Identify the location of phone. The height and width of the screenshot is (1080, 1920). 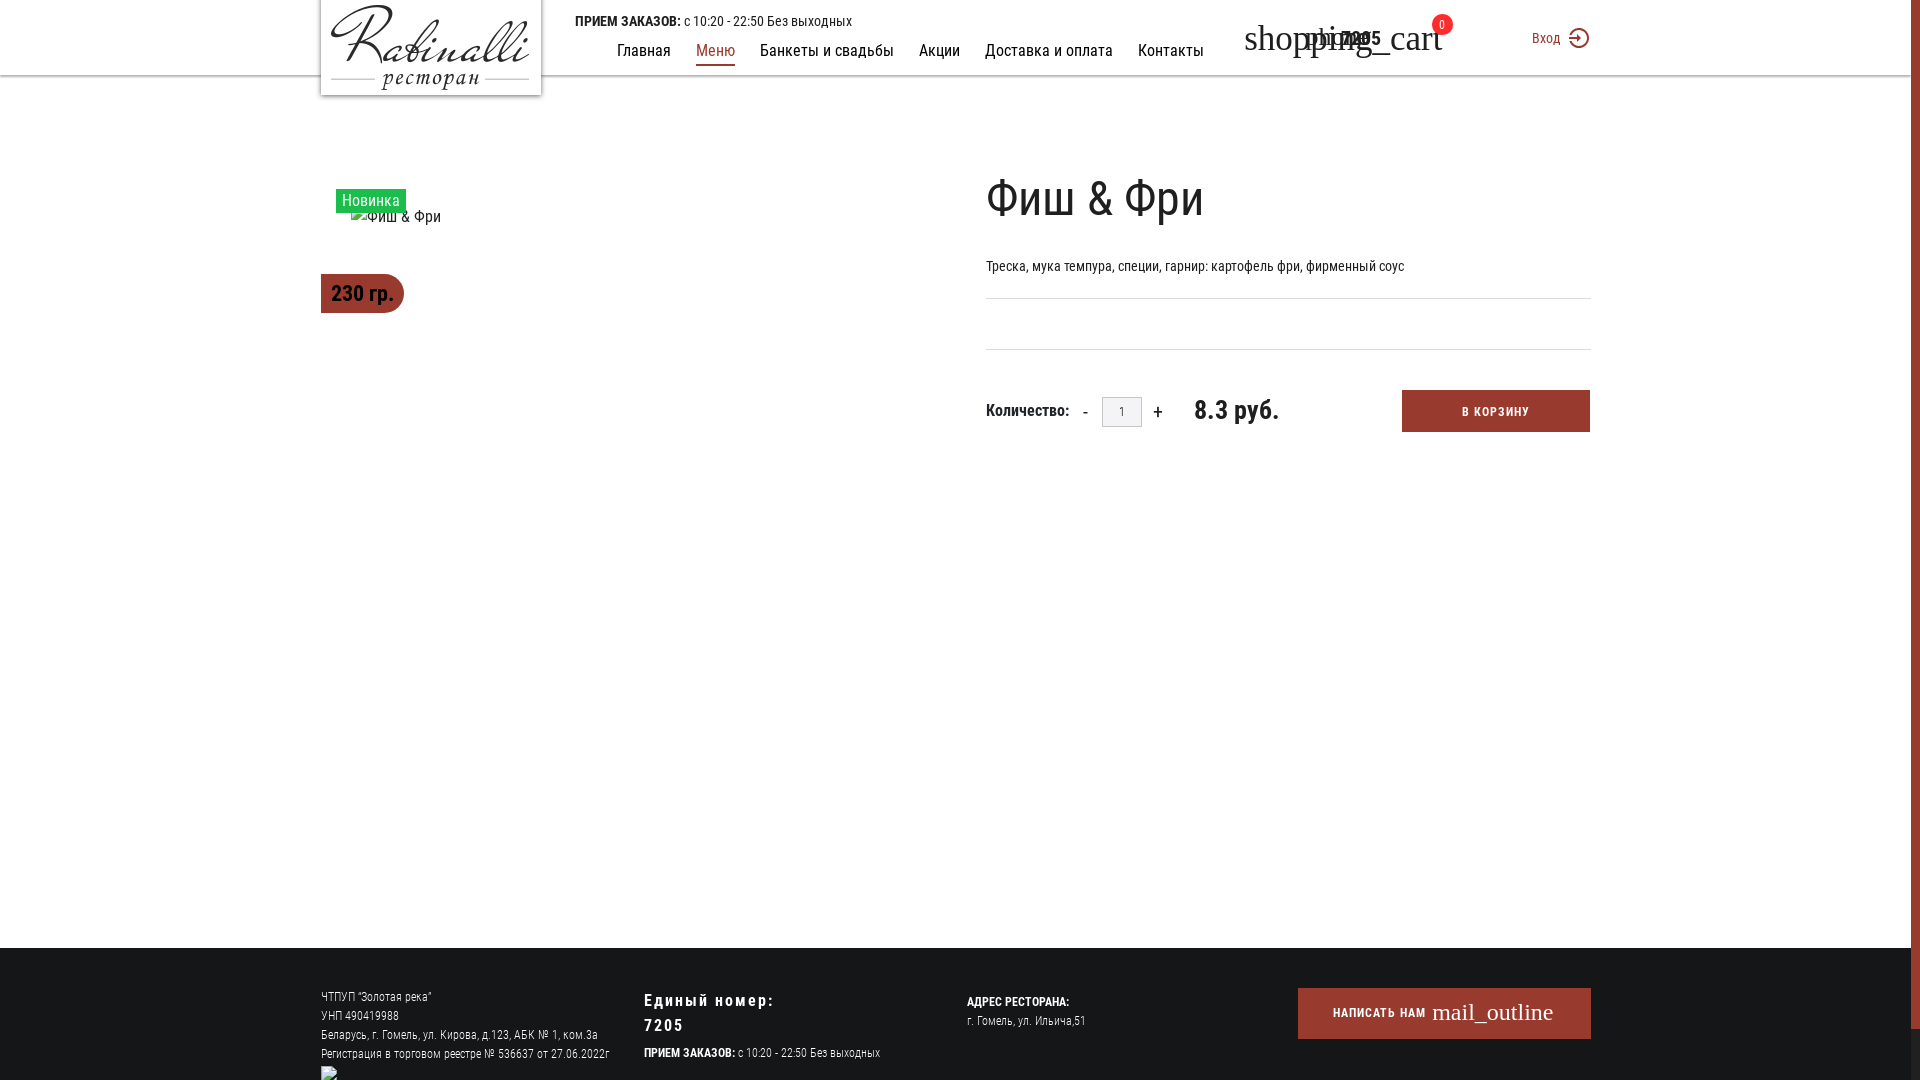
(30, 14).